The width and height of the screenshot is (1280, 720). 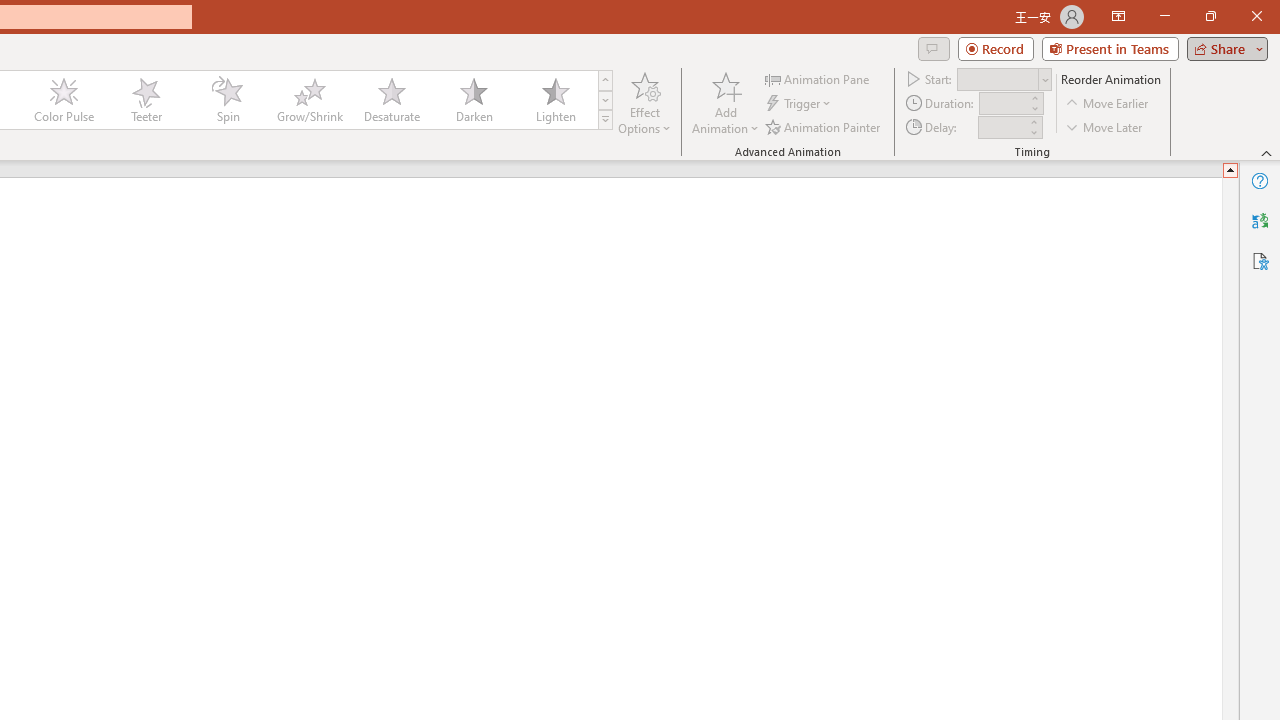 What do you see at coordinates (824, 126) in the screenshot?
I see `Animation Painter` at bounding box center [824, 126].